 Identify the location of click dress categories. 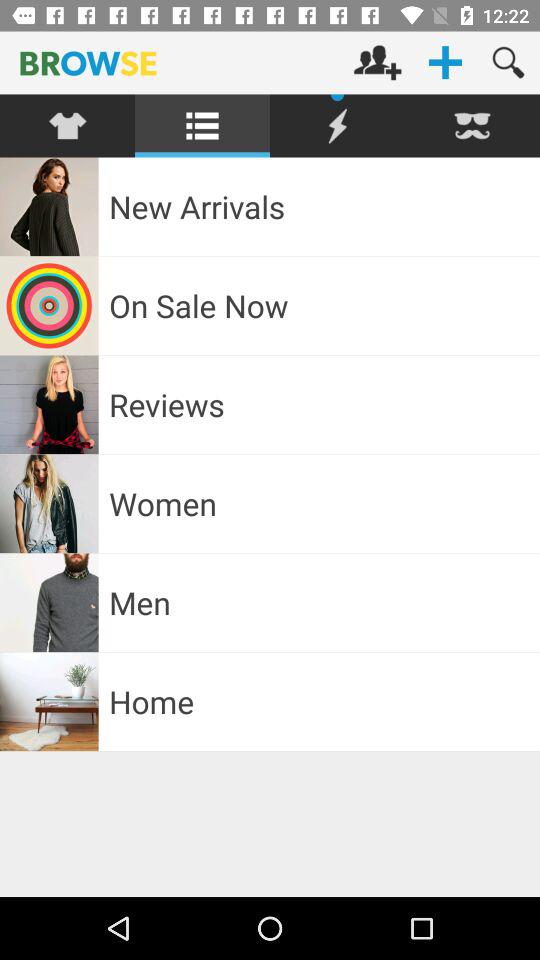
(68, 126).